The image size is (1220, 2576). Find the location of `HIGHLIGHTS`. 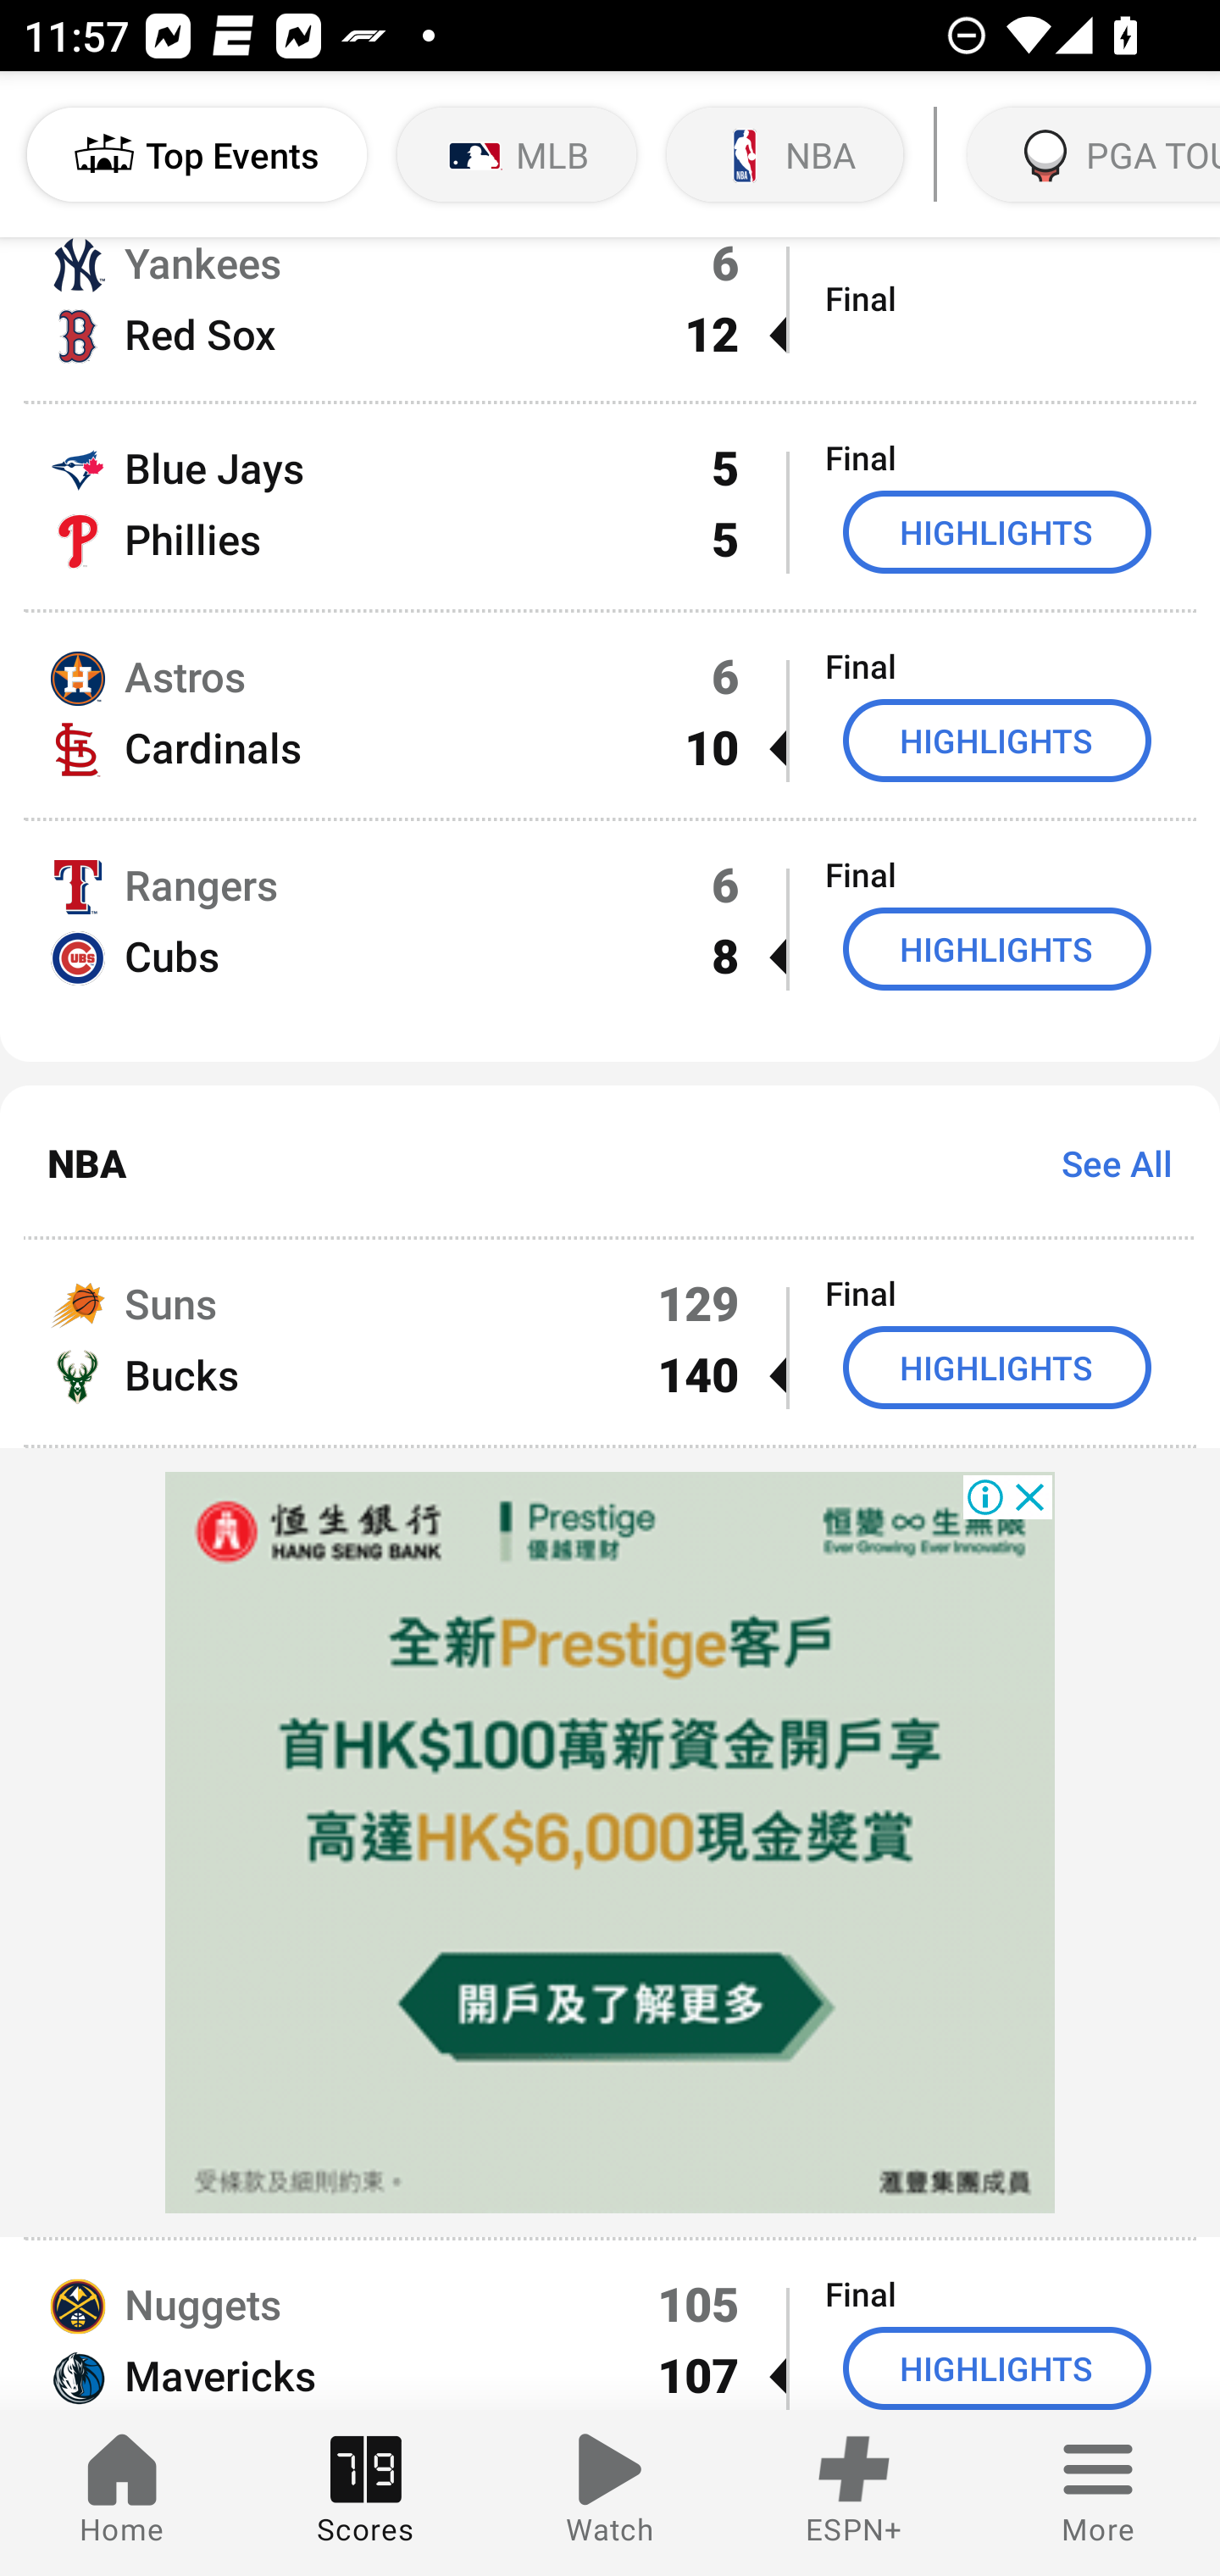

HIGHLIGHTS is located at coordinates (997, 1368).